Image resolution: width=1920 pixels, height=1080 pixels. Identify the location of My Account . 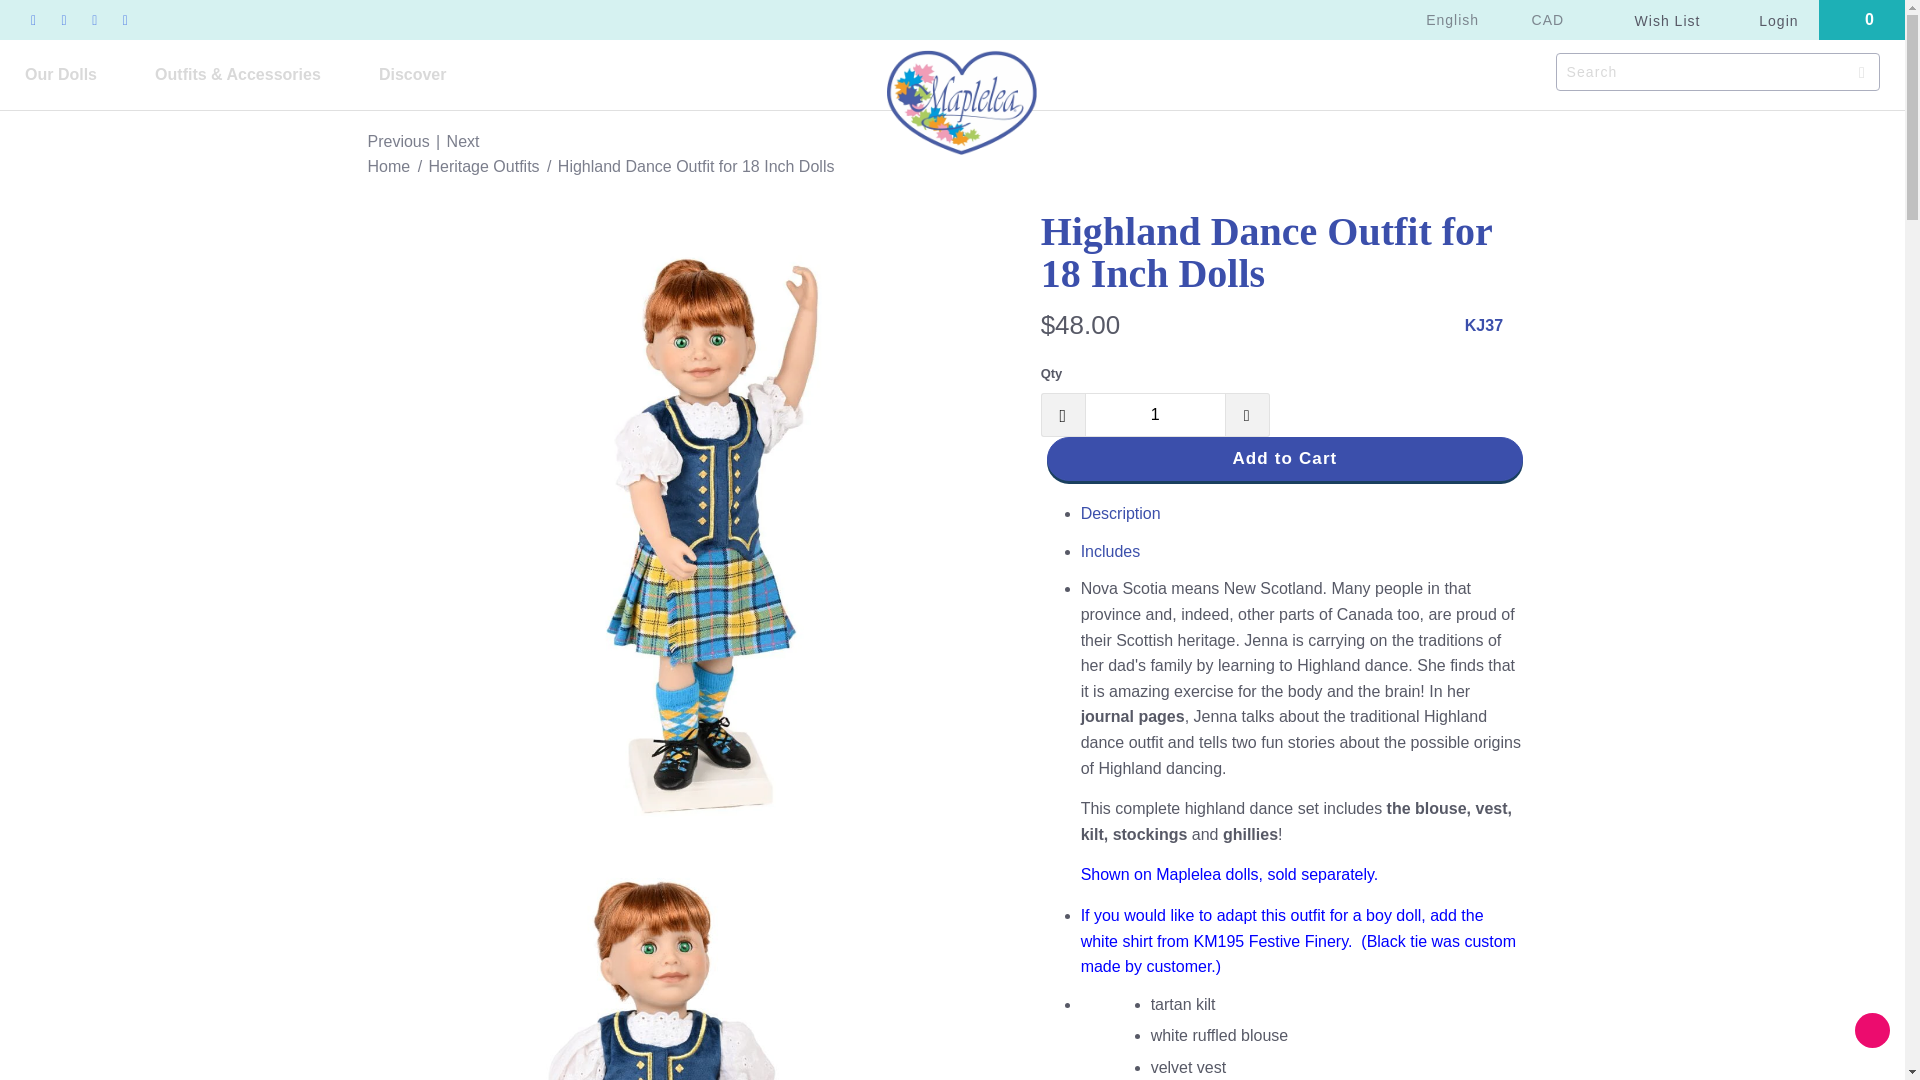
(1766, 20).